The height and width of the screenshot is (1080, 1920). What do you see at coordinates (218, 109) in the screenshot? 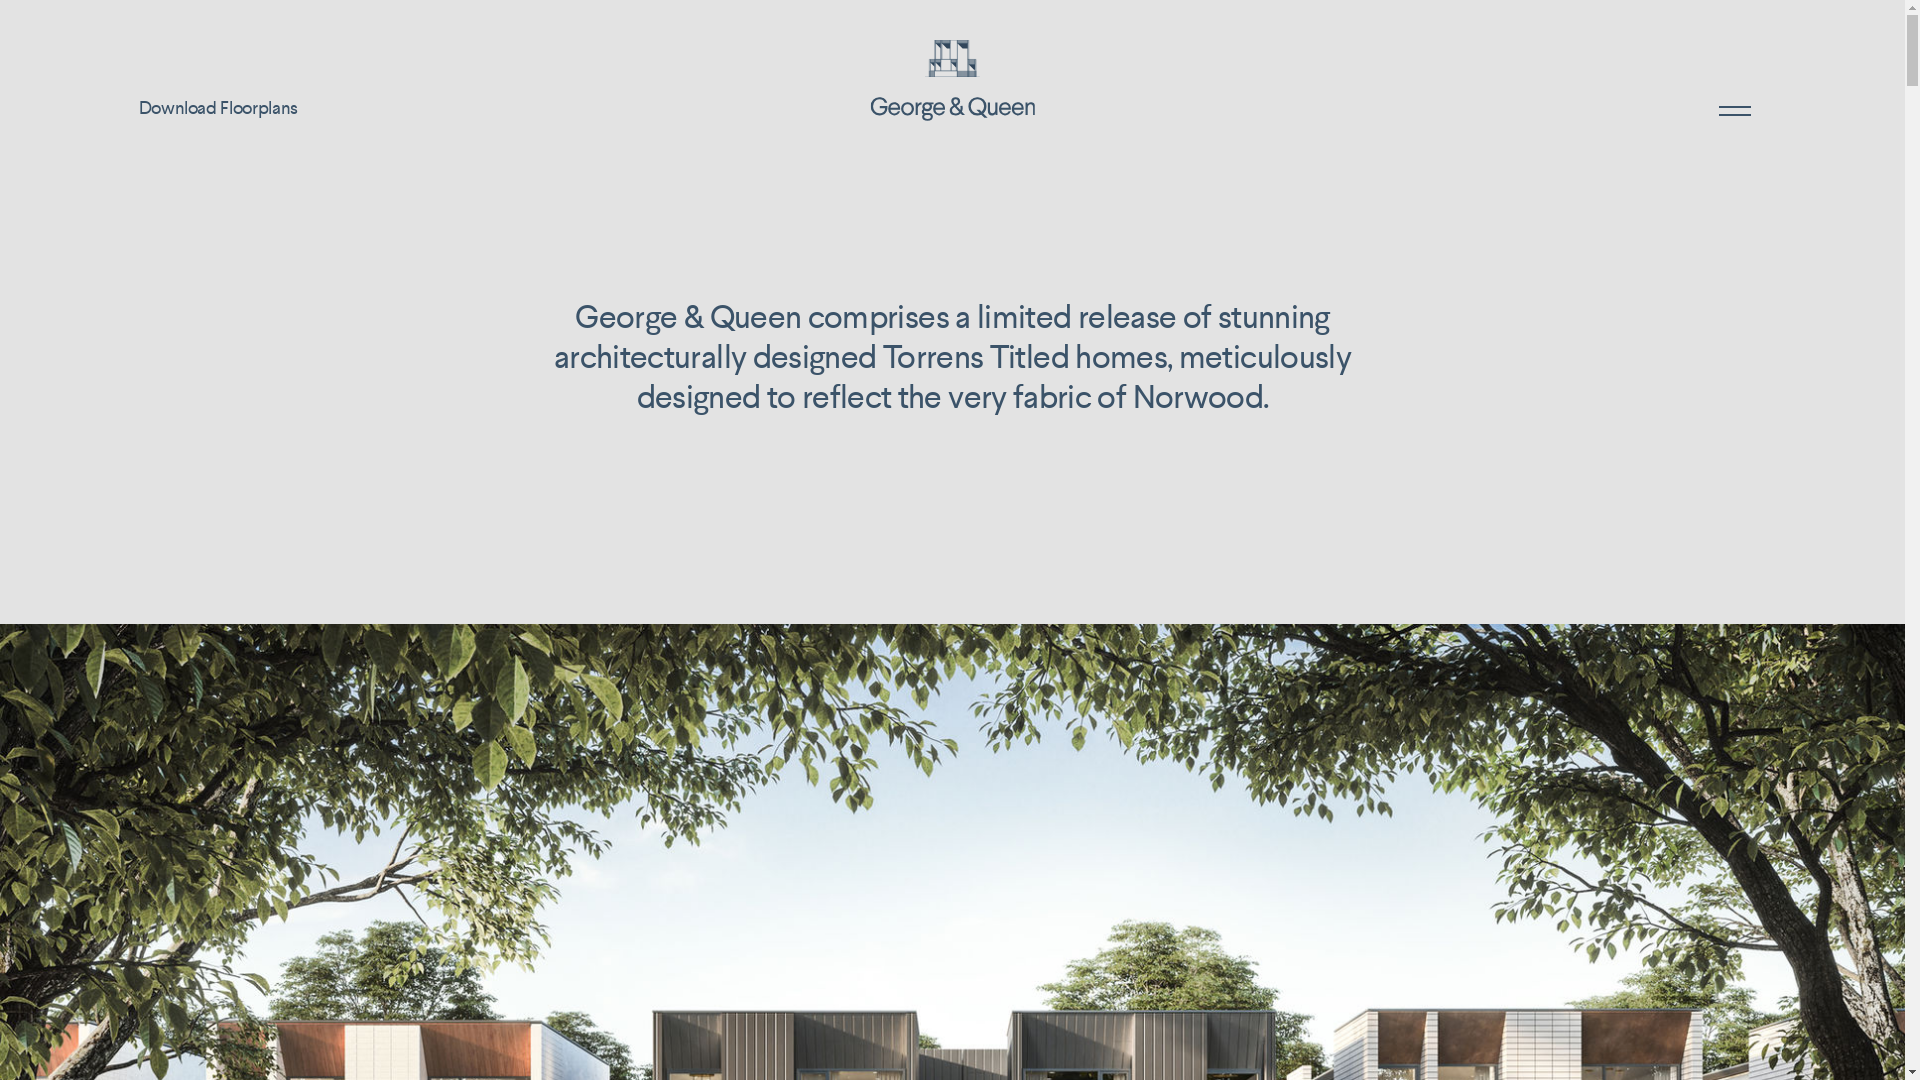
I see `Download Floorplans` at bounding box center [218, 109].